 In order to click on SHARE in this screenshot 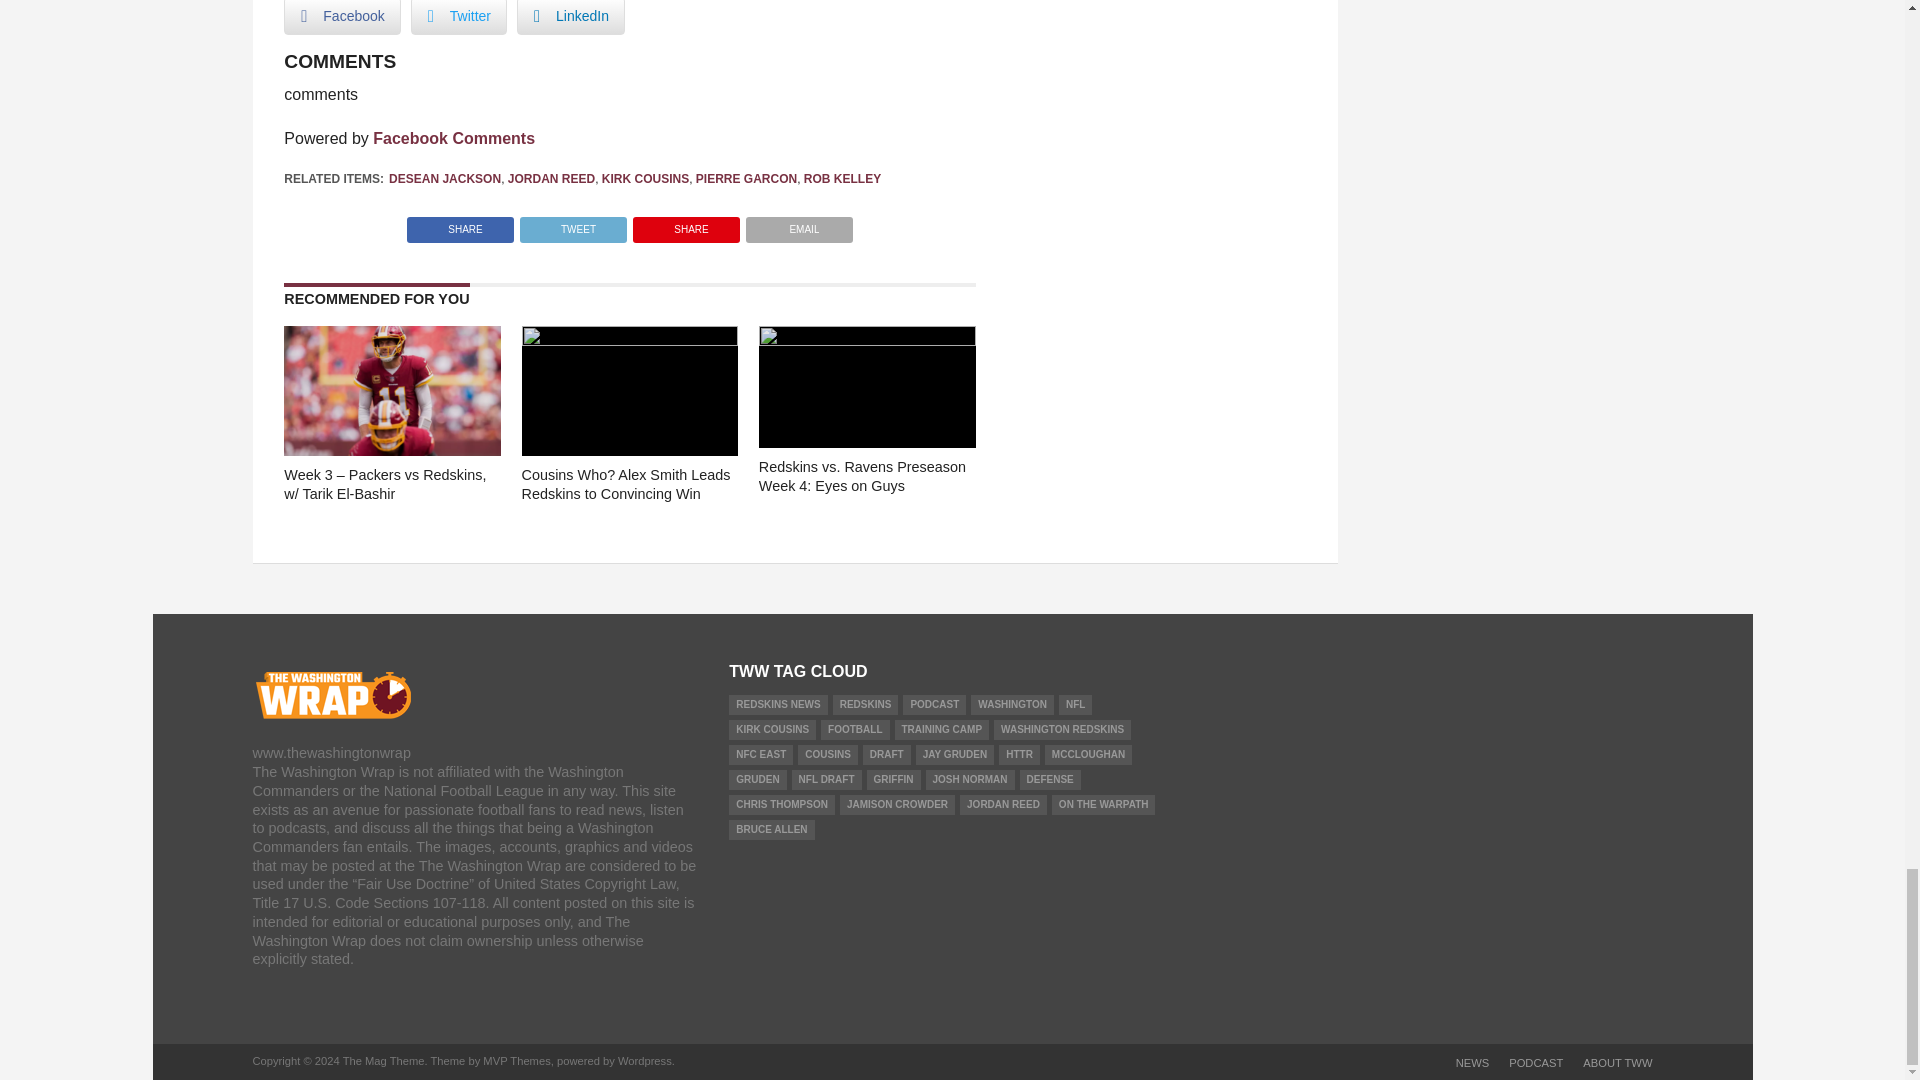, I will do `click(460, 224)`.